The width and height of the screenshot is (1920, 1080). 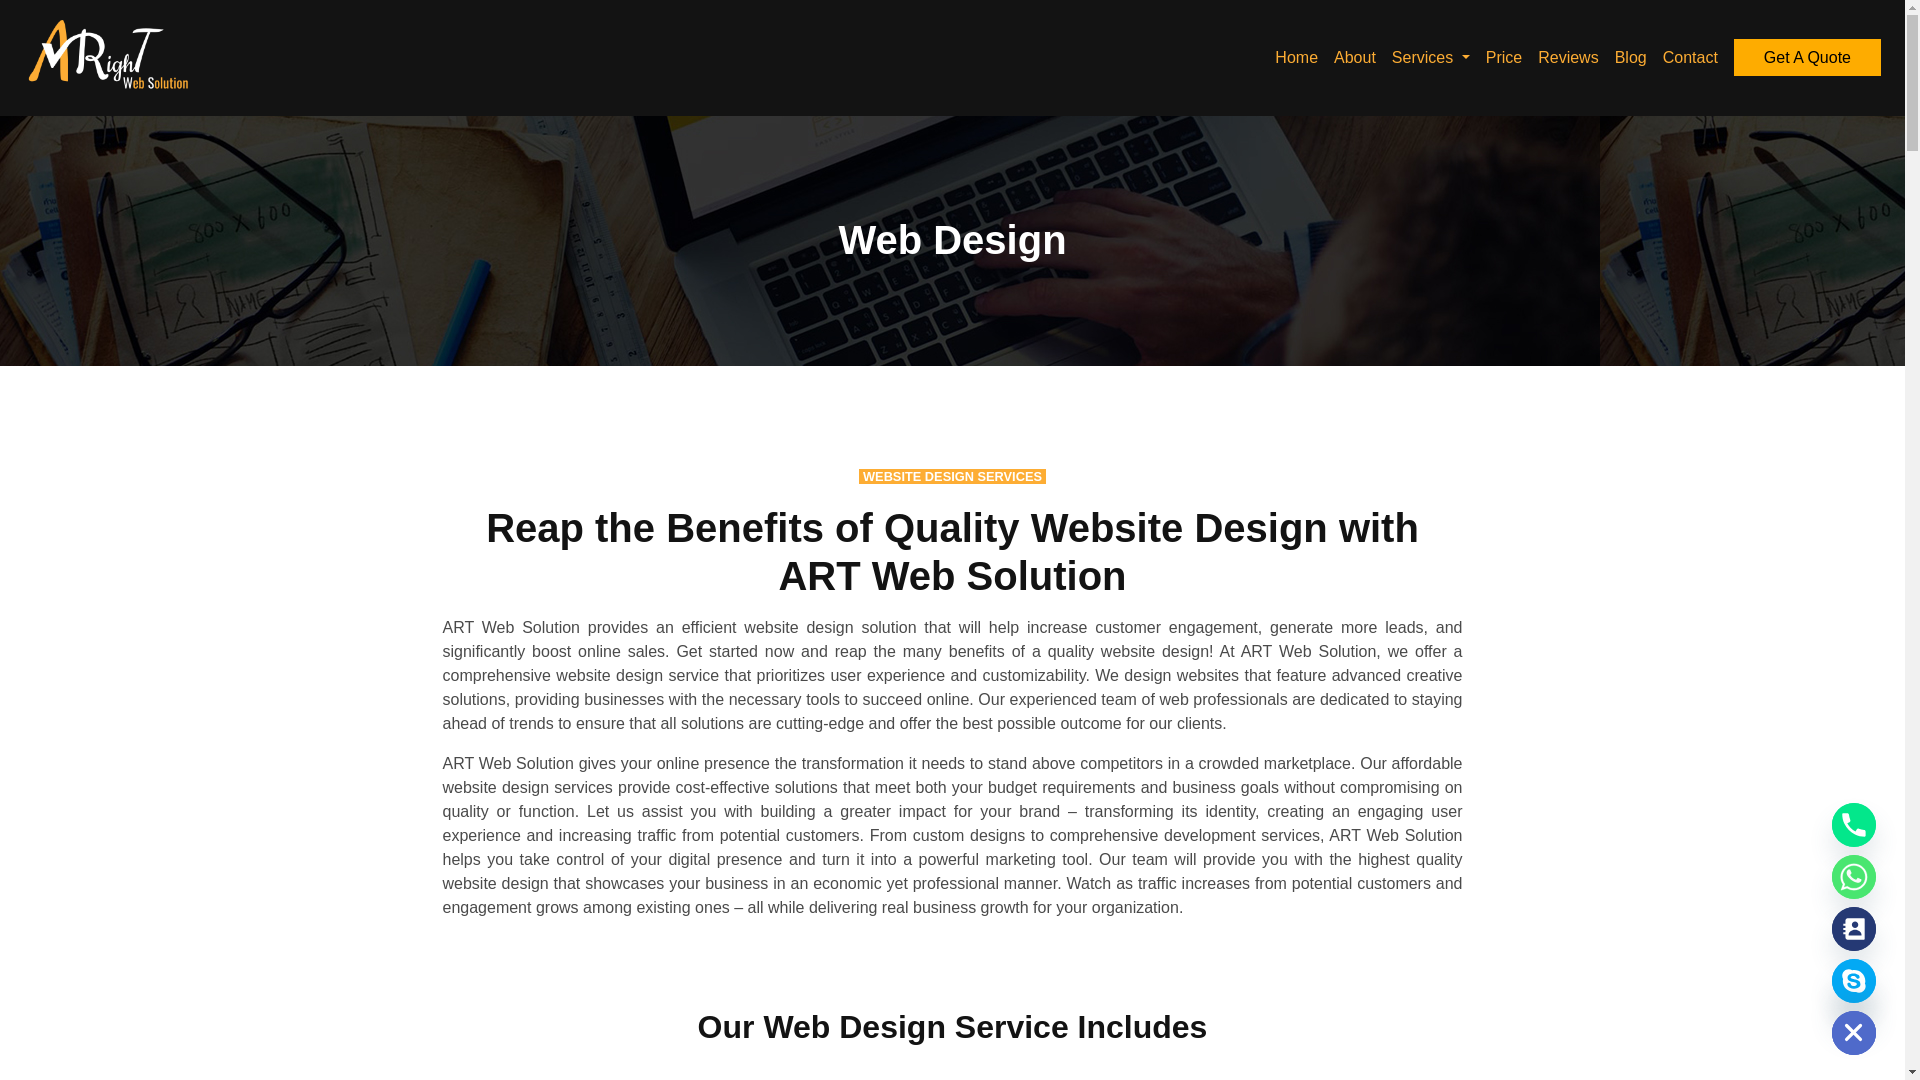 What do you see at coordinates (1807, 56) in the screenshot?
I see `Get A Quote` at bounding box center [1807, 56].